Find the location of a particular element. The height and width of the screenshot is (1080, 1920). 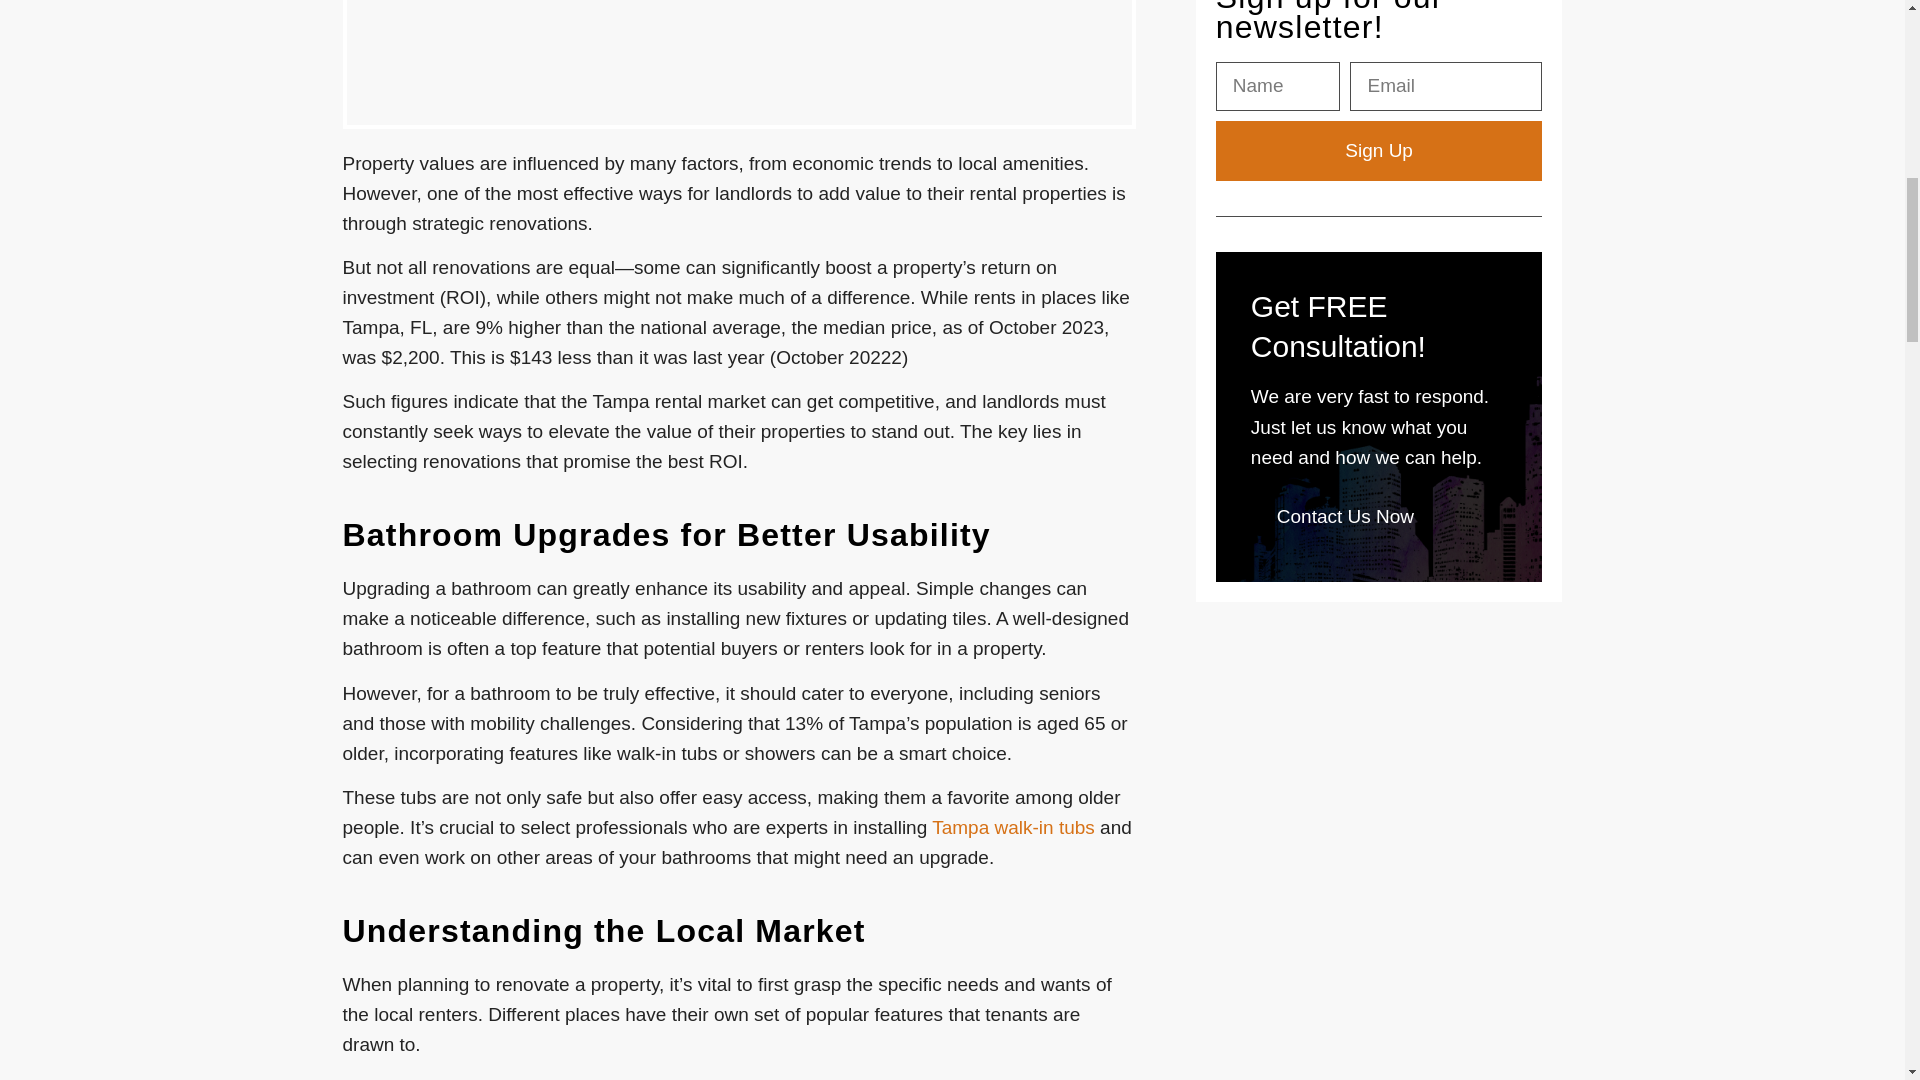

Contact Us Now is located at coordinates (1346, 517).